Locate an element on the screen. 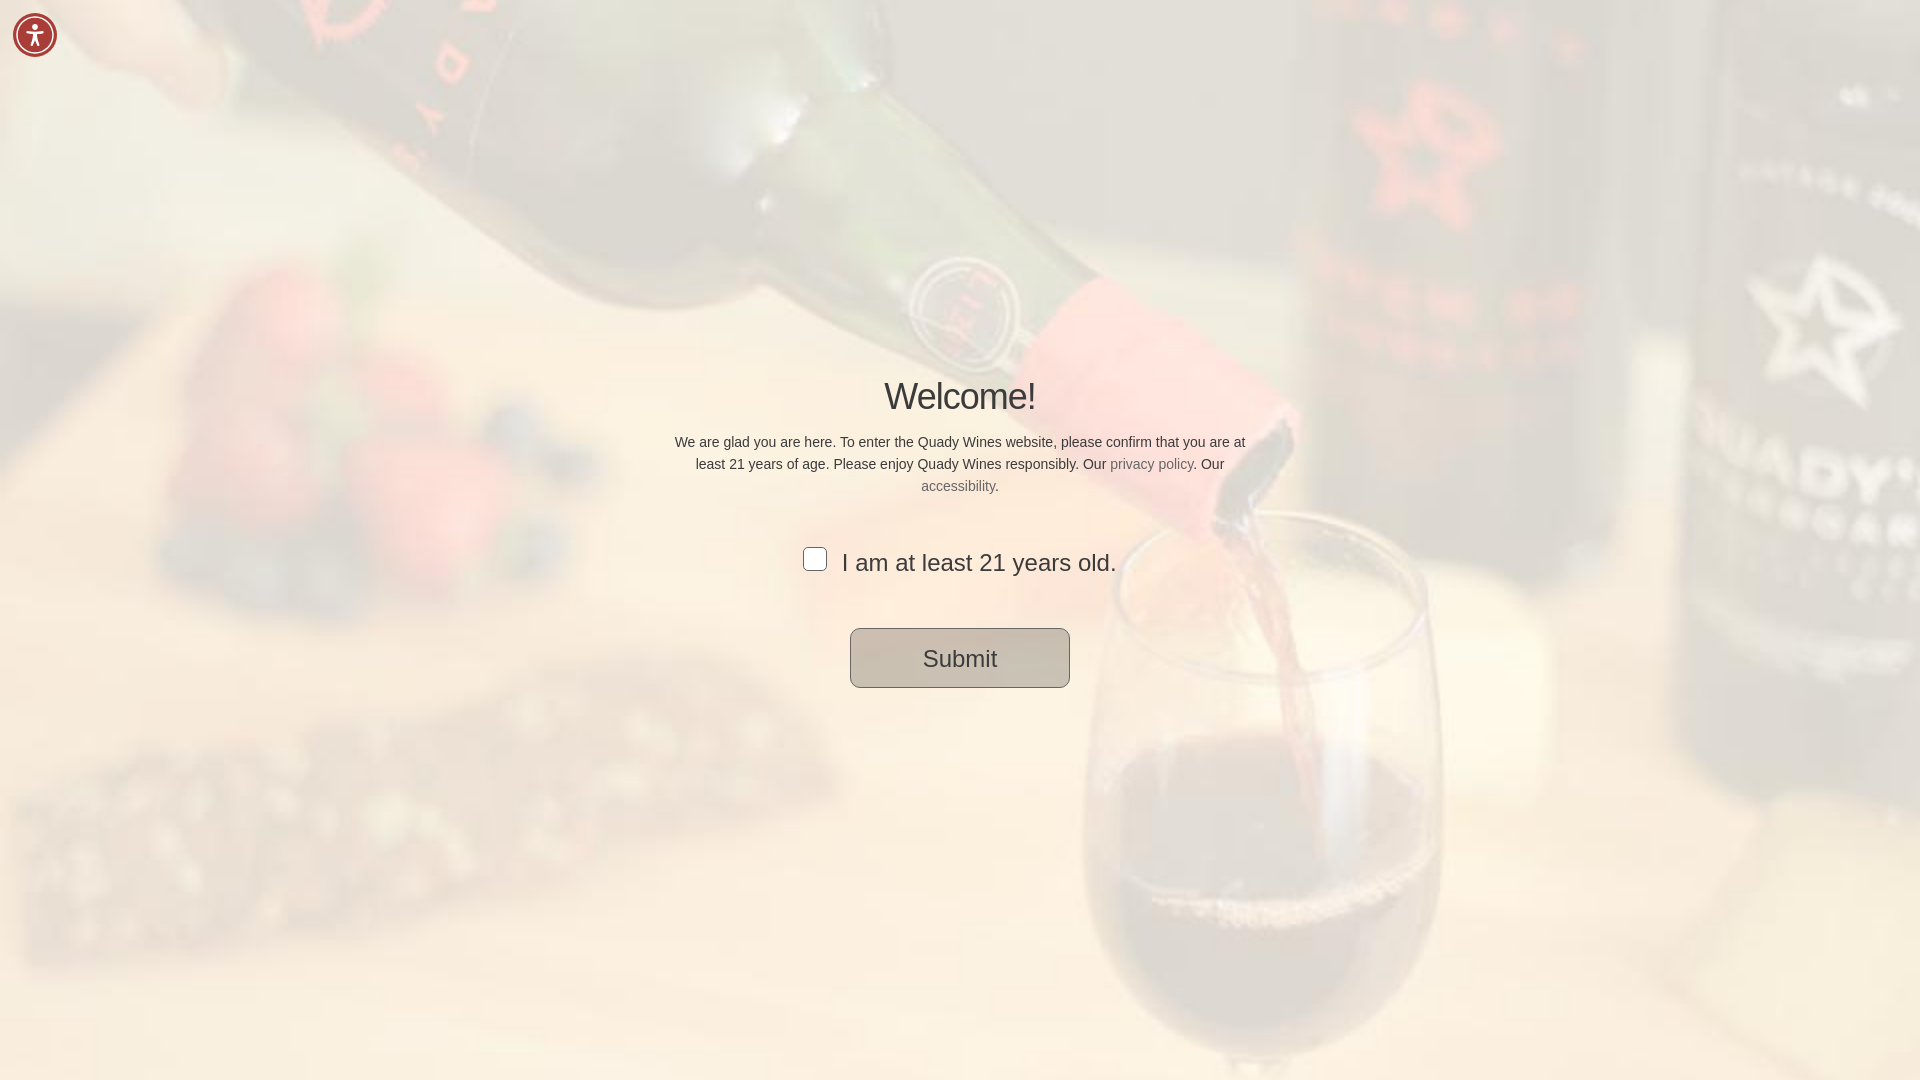 The height and width of the screenshot is (1080, 1920). Quady Winery Home is located at coordinates (537, 54).